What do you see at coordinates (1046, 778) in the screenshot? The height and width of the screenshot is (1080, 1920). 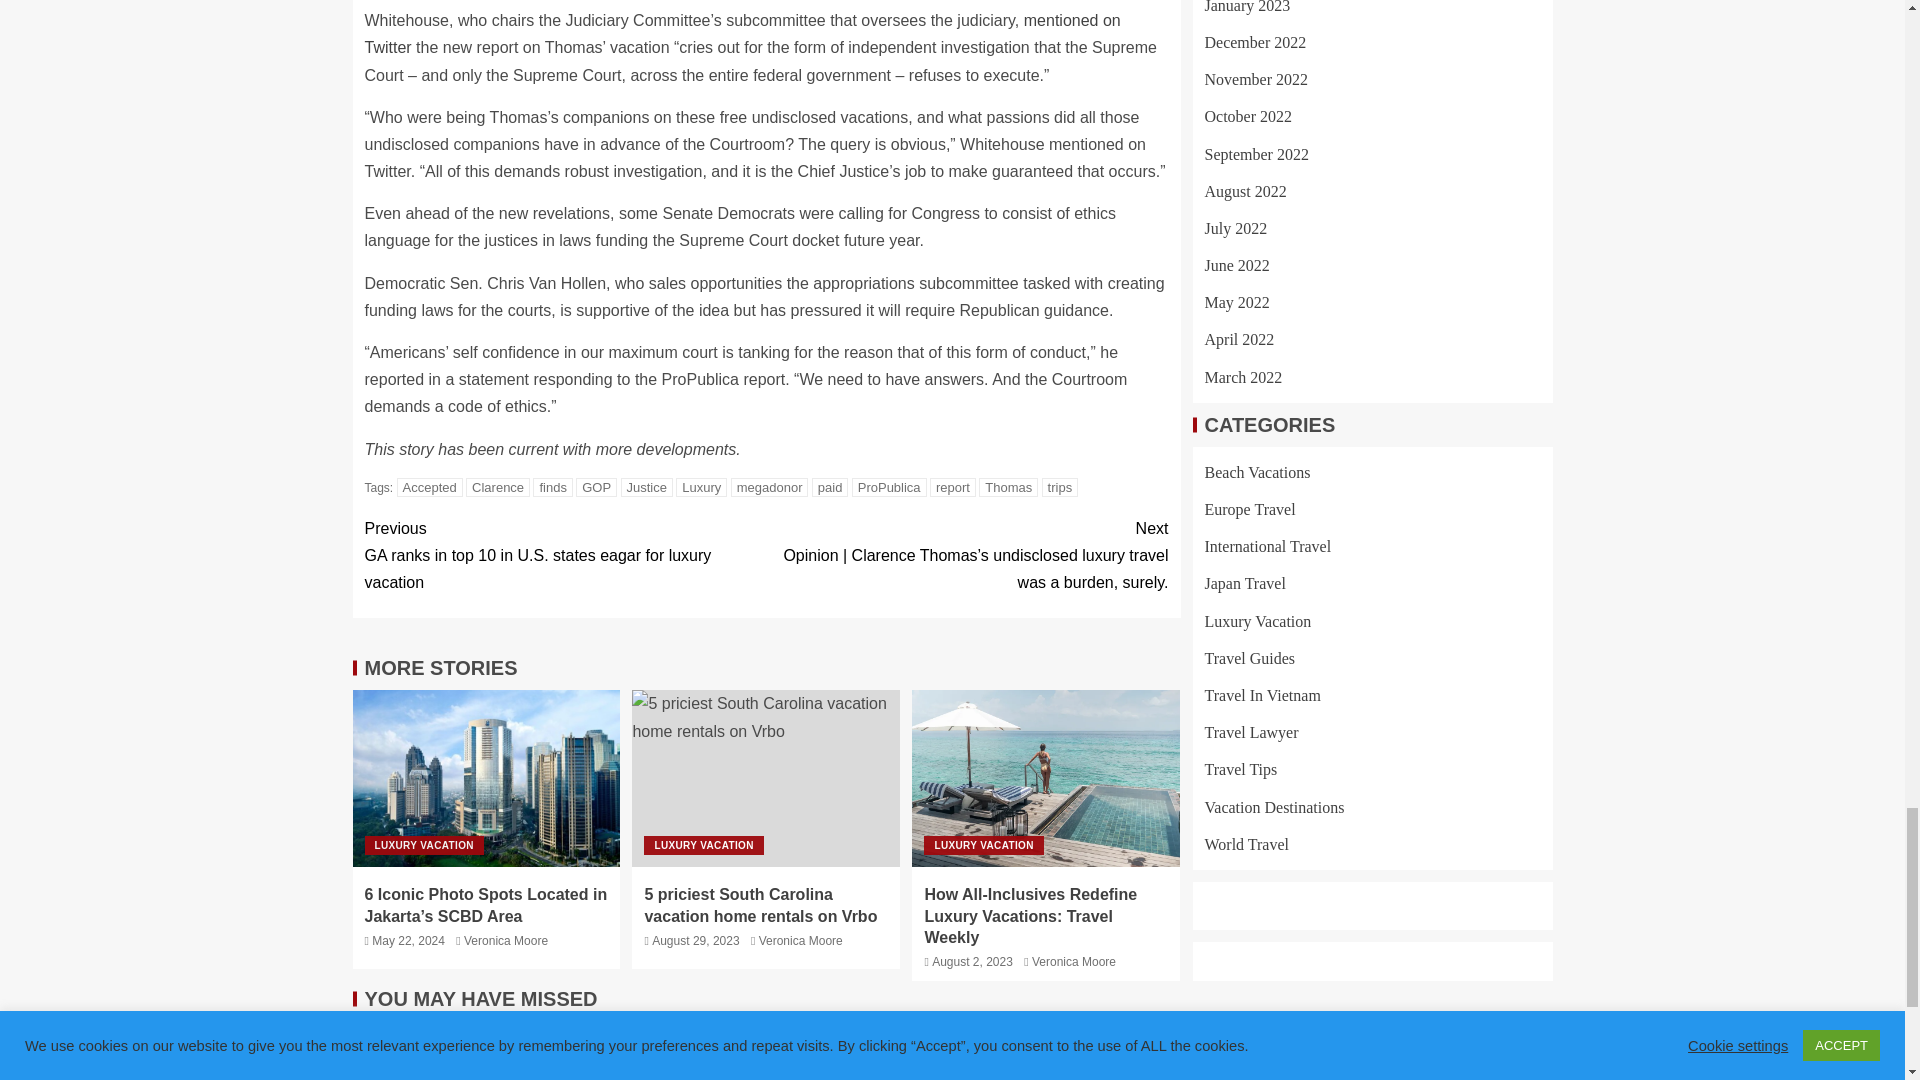 I see `How All-Inclusives Redefine Luxury Vacations: Travel Weekly` at bounding box center [1046, 778].